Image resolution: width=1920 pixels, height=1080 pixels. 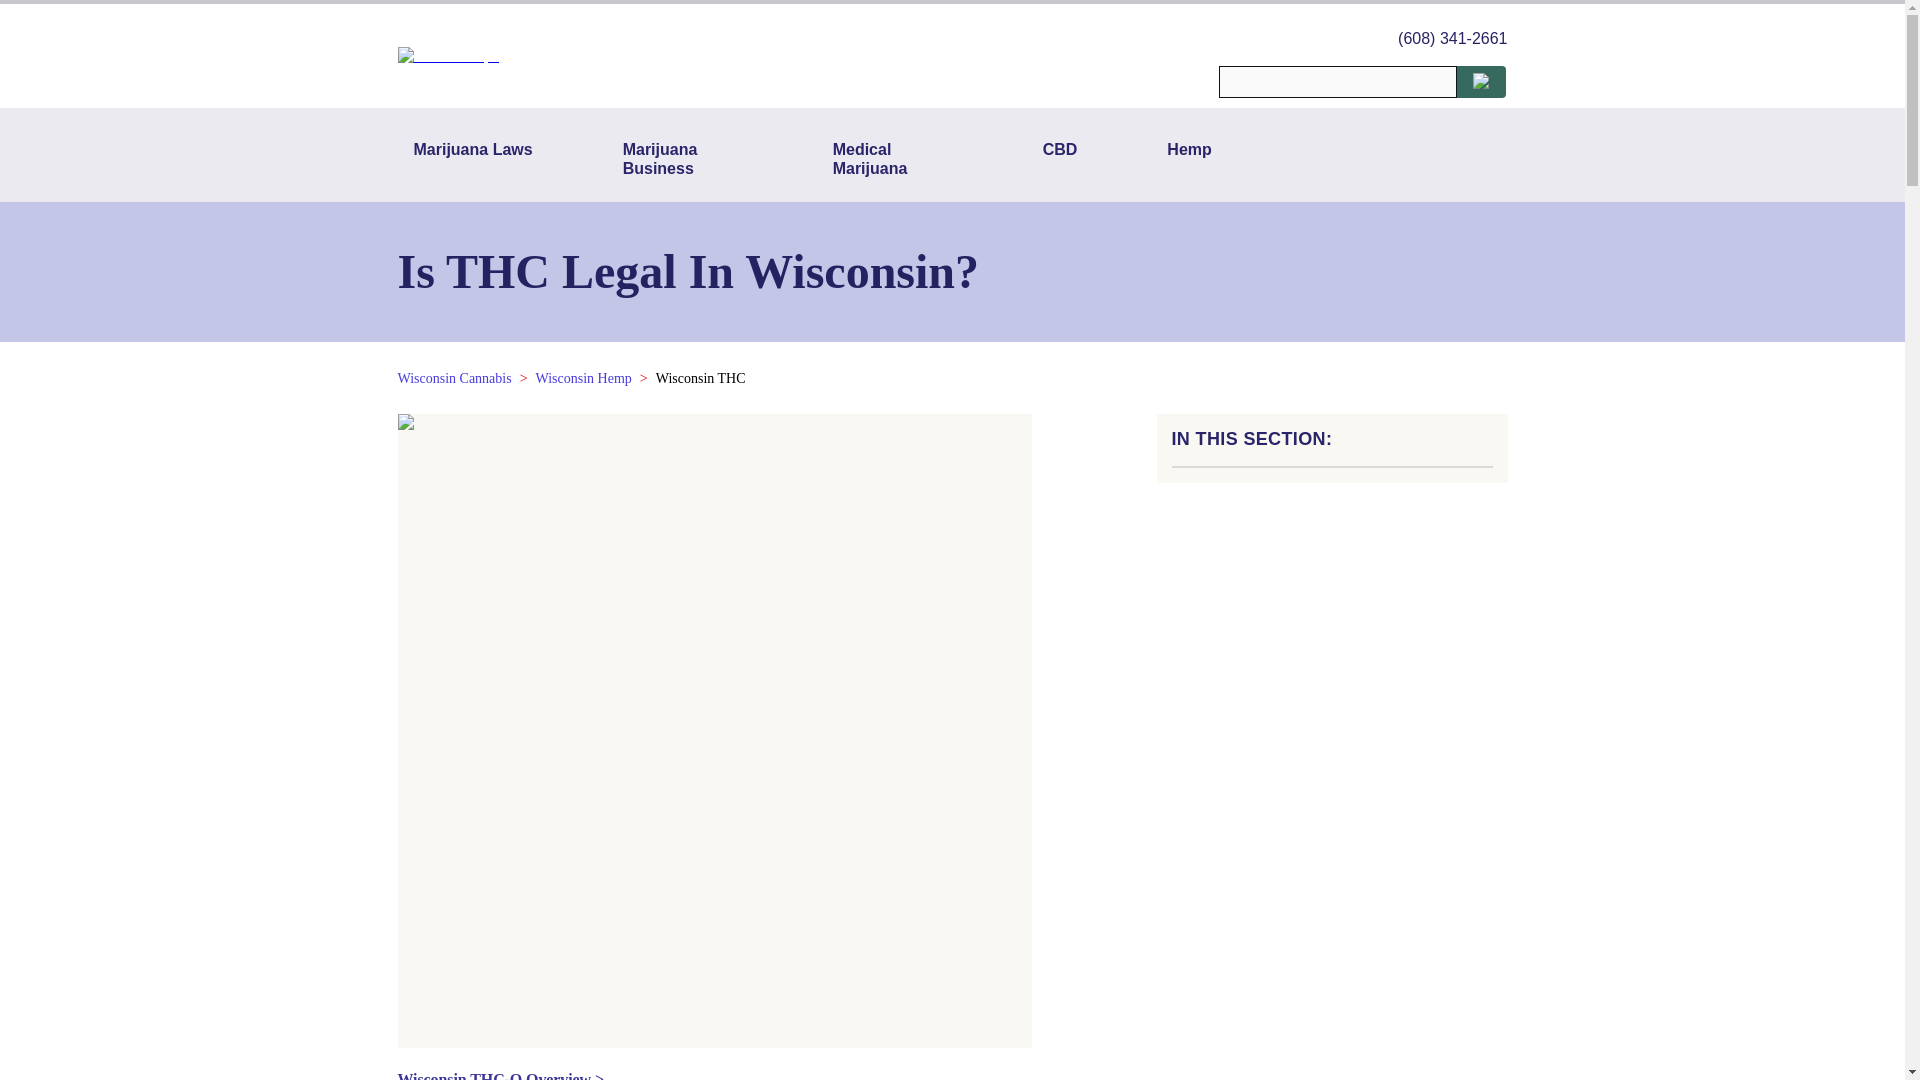 I want to click on Marijuana Laws, so click(x=473, y=158).